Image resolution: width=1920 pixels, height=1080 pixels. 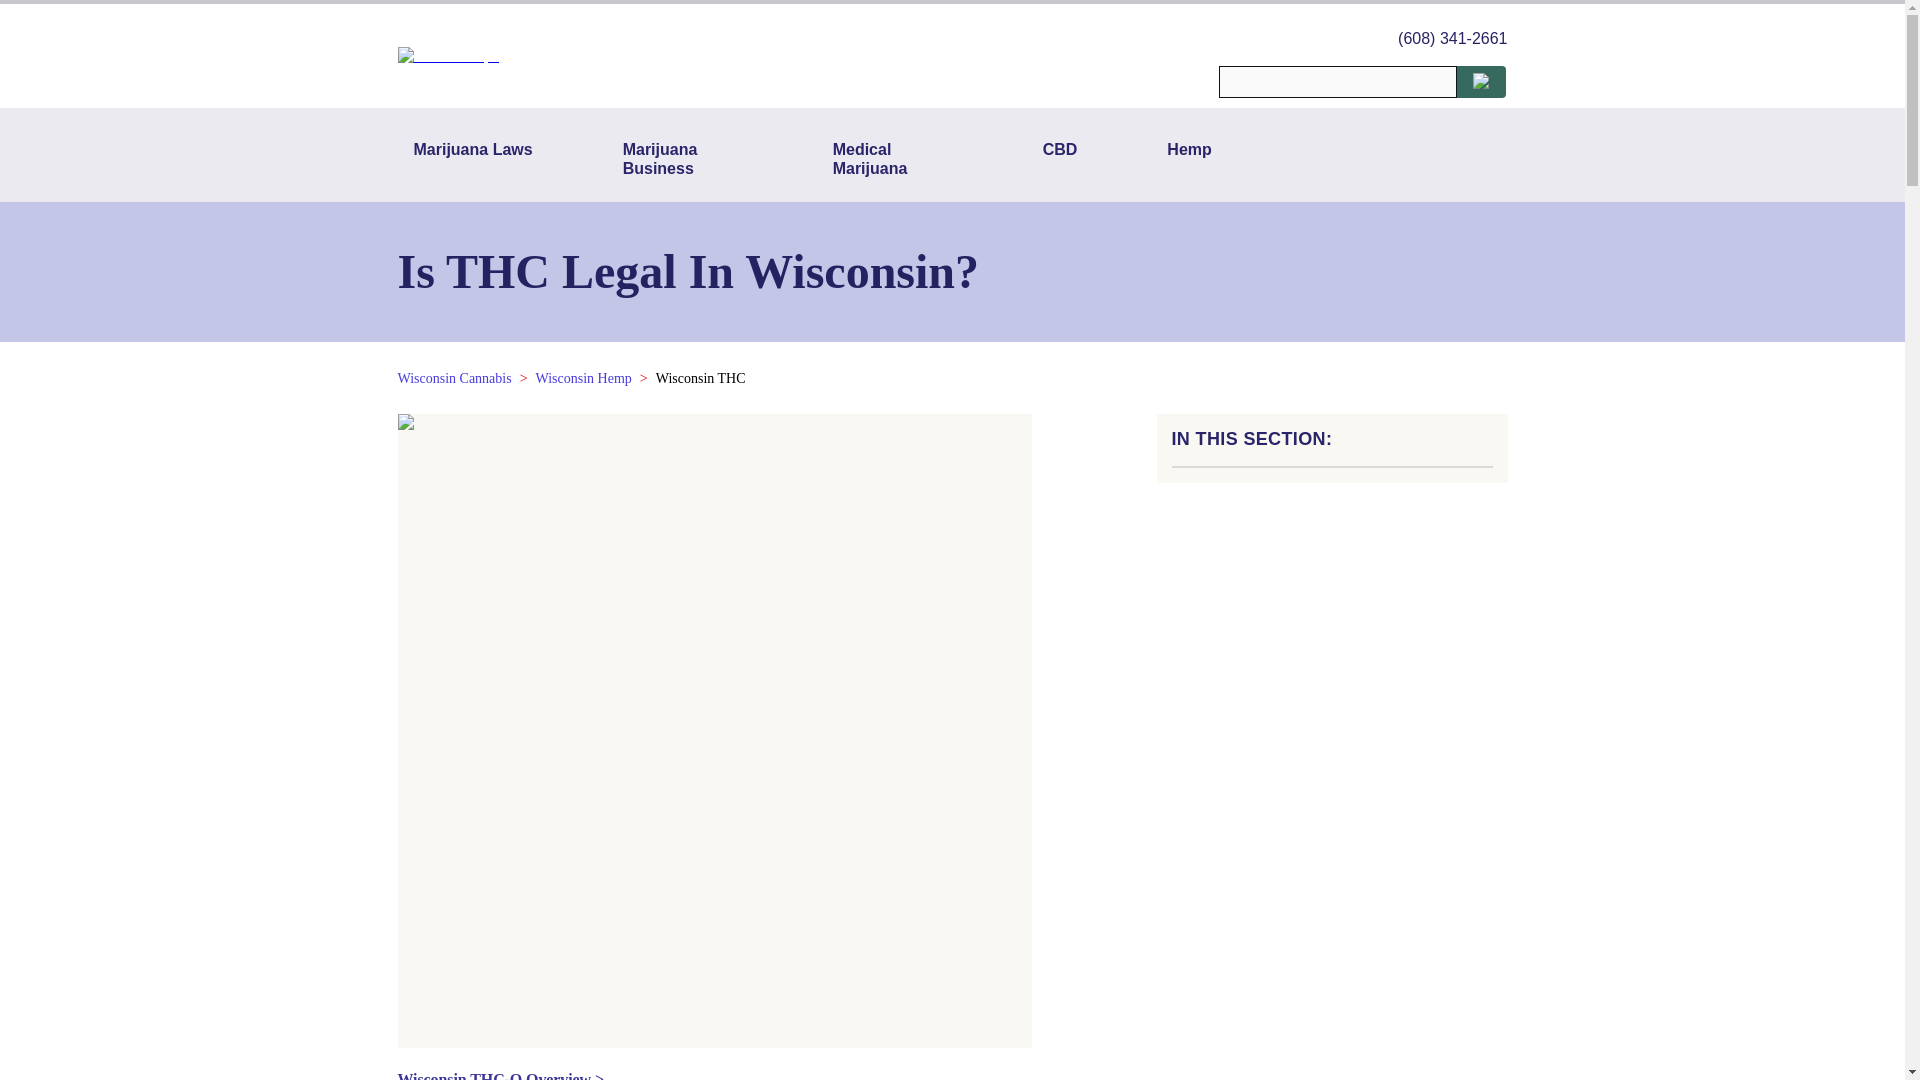 I want to click on Marijuana Laws, so click(x=473, y=158).